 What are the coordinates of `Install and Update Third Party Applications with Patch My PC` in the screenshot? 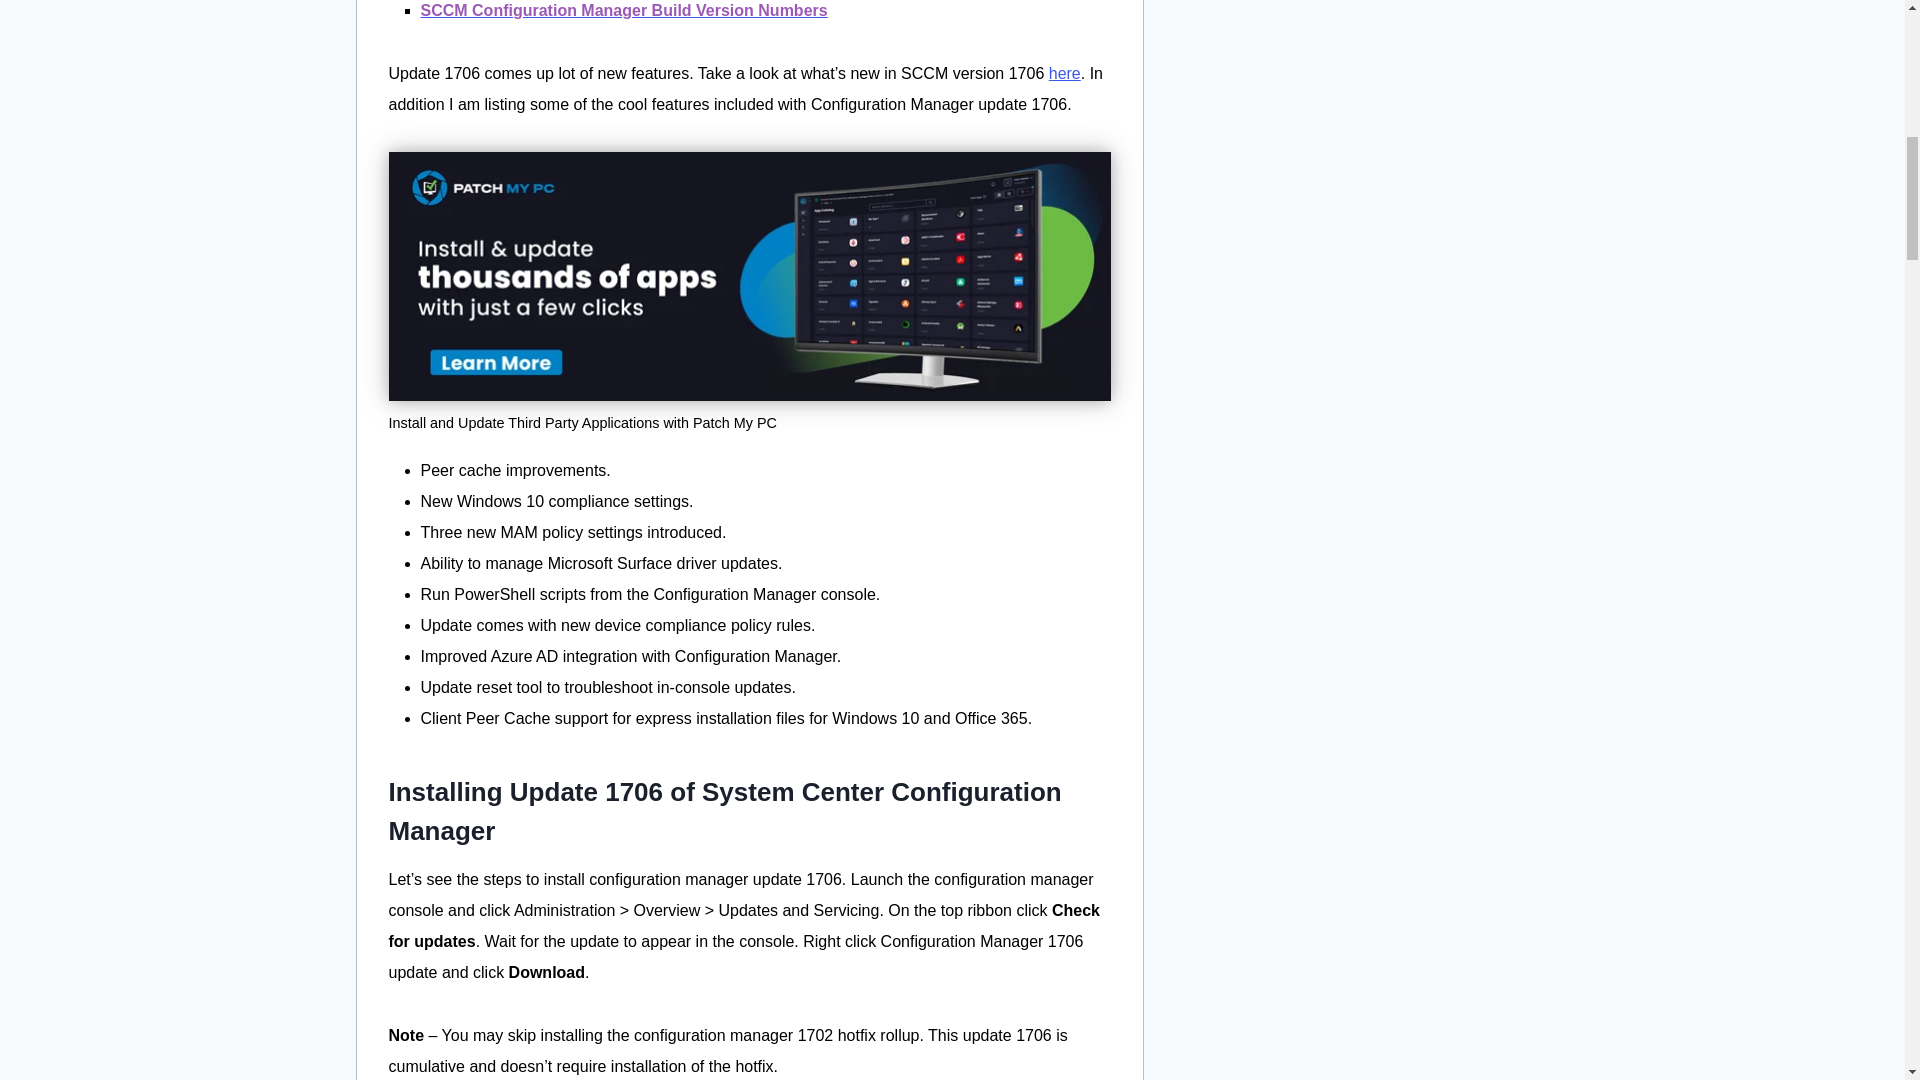 It's located at (748, 276).